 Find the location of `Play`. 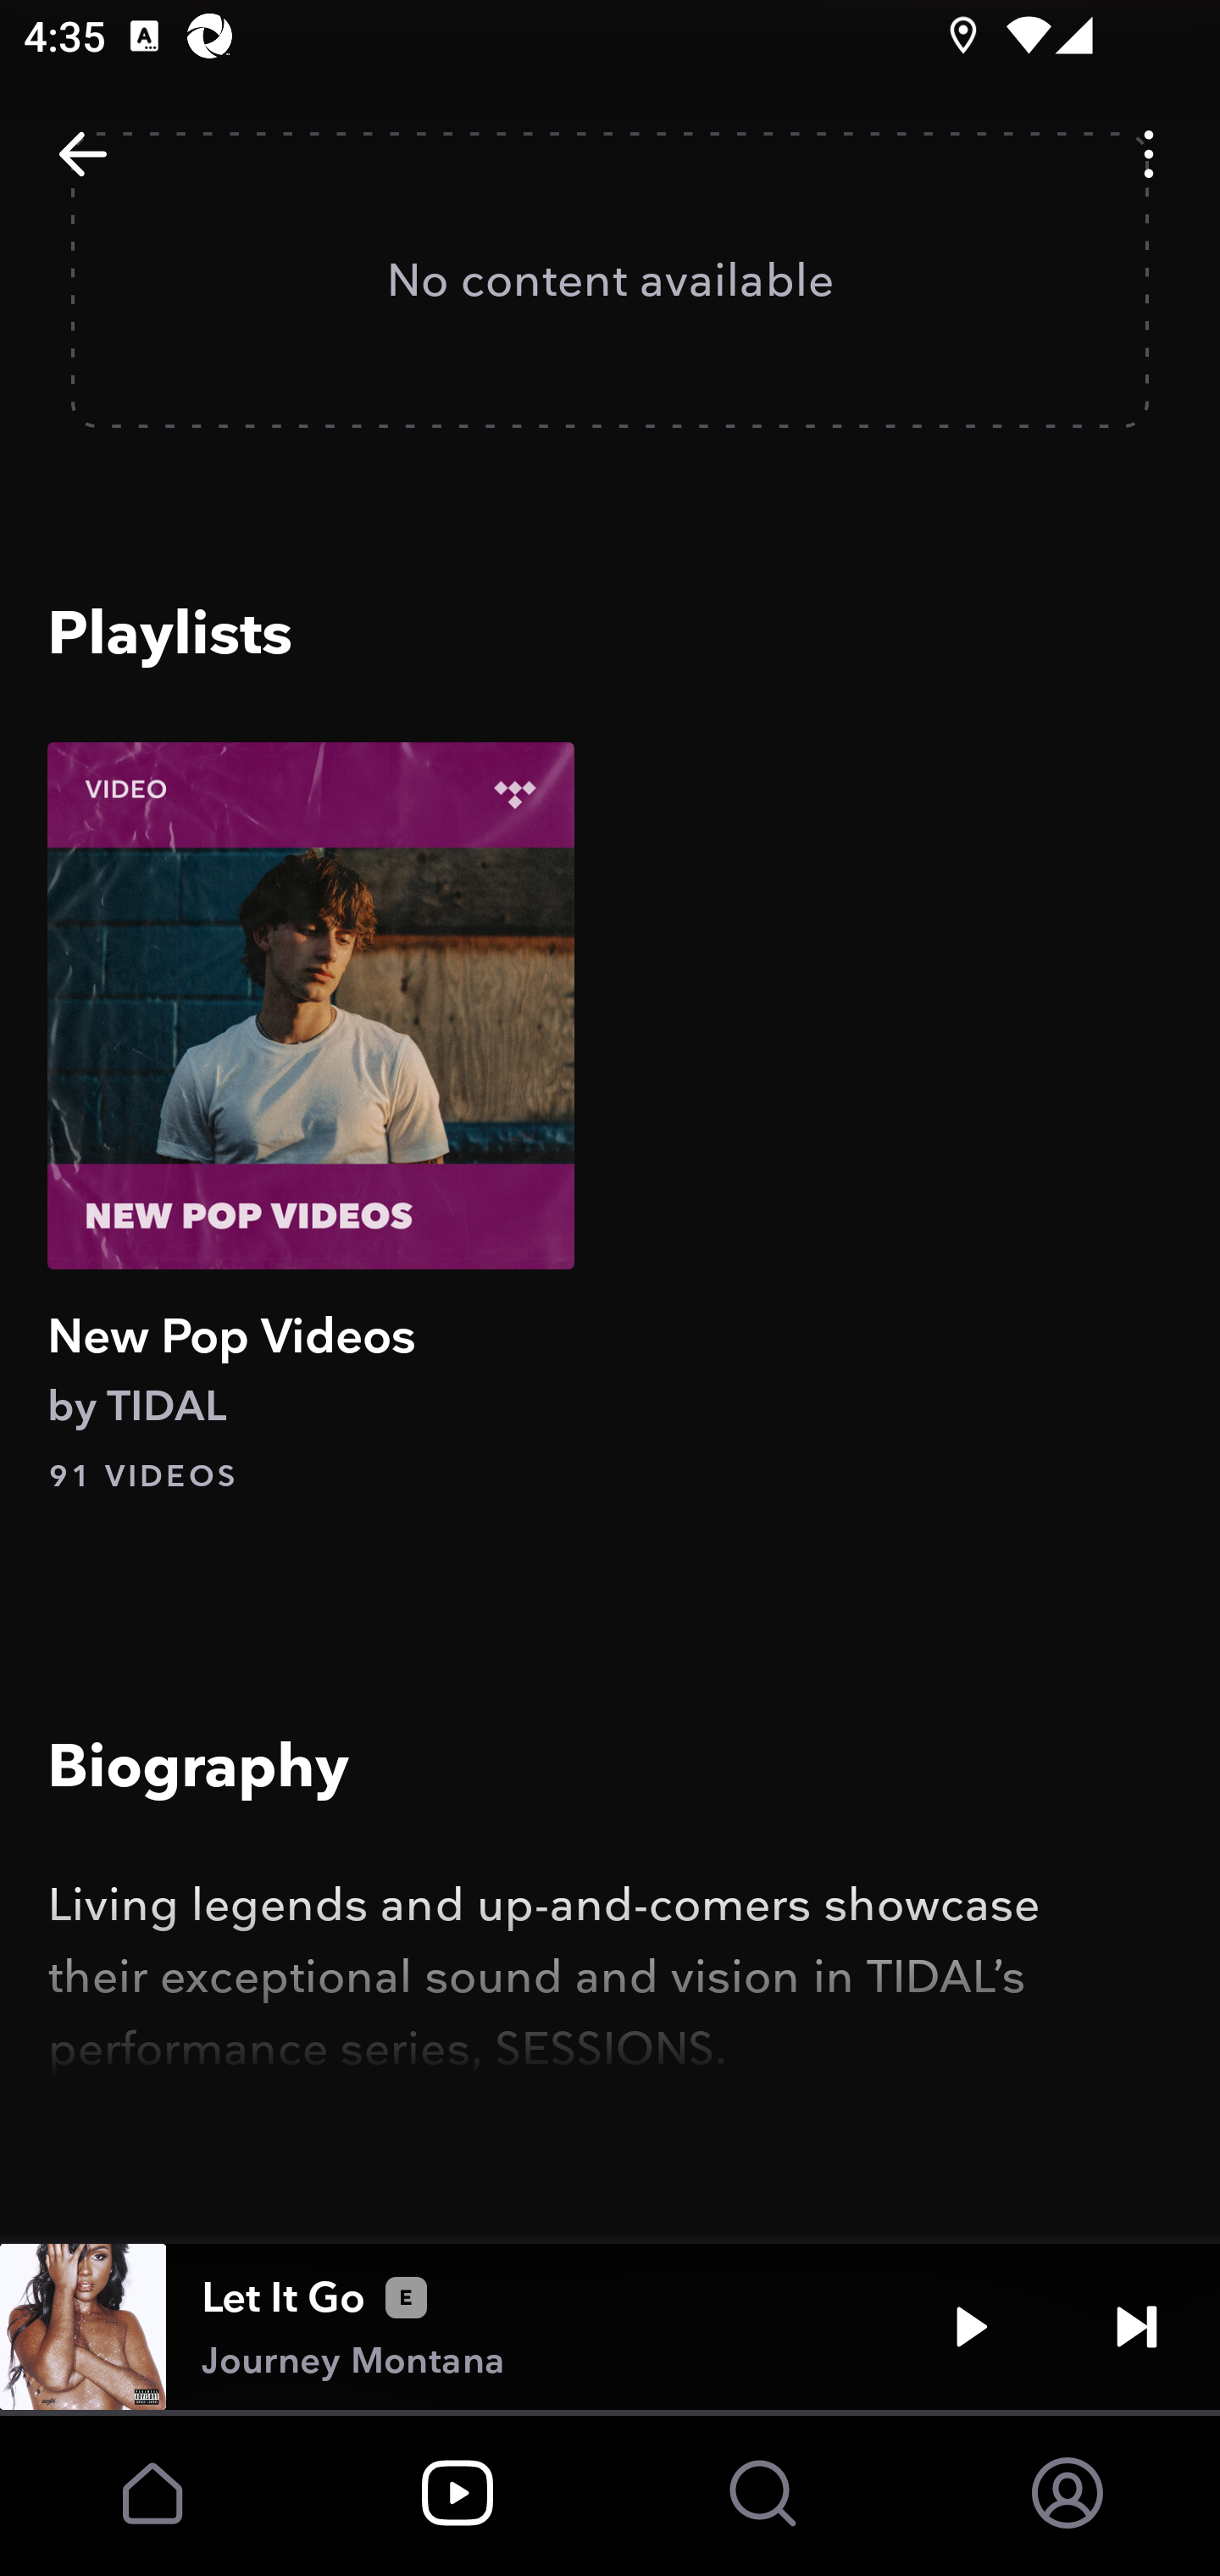

Play is located at coordinates (971, 2327).